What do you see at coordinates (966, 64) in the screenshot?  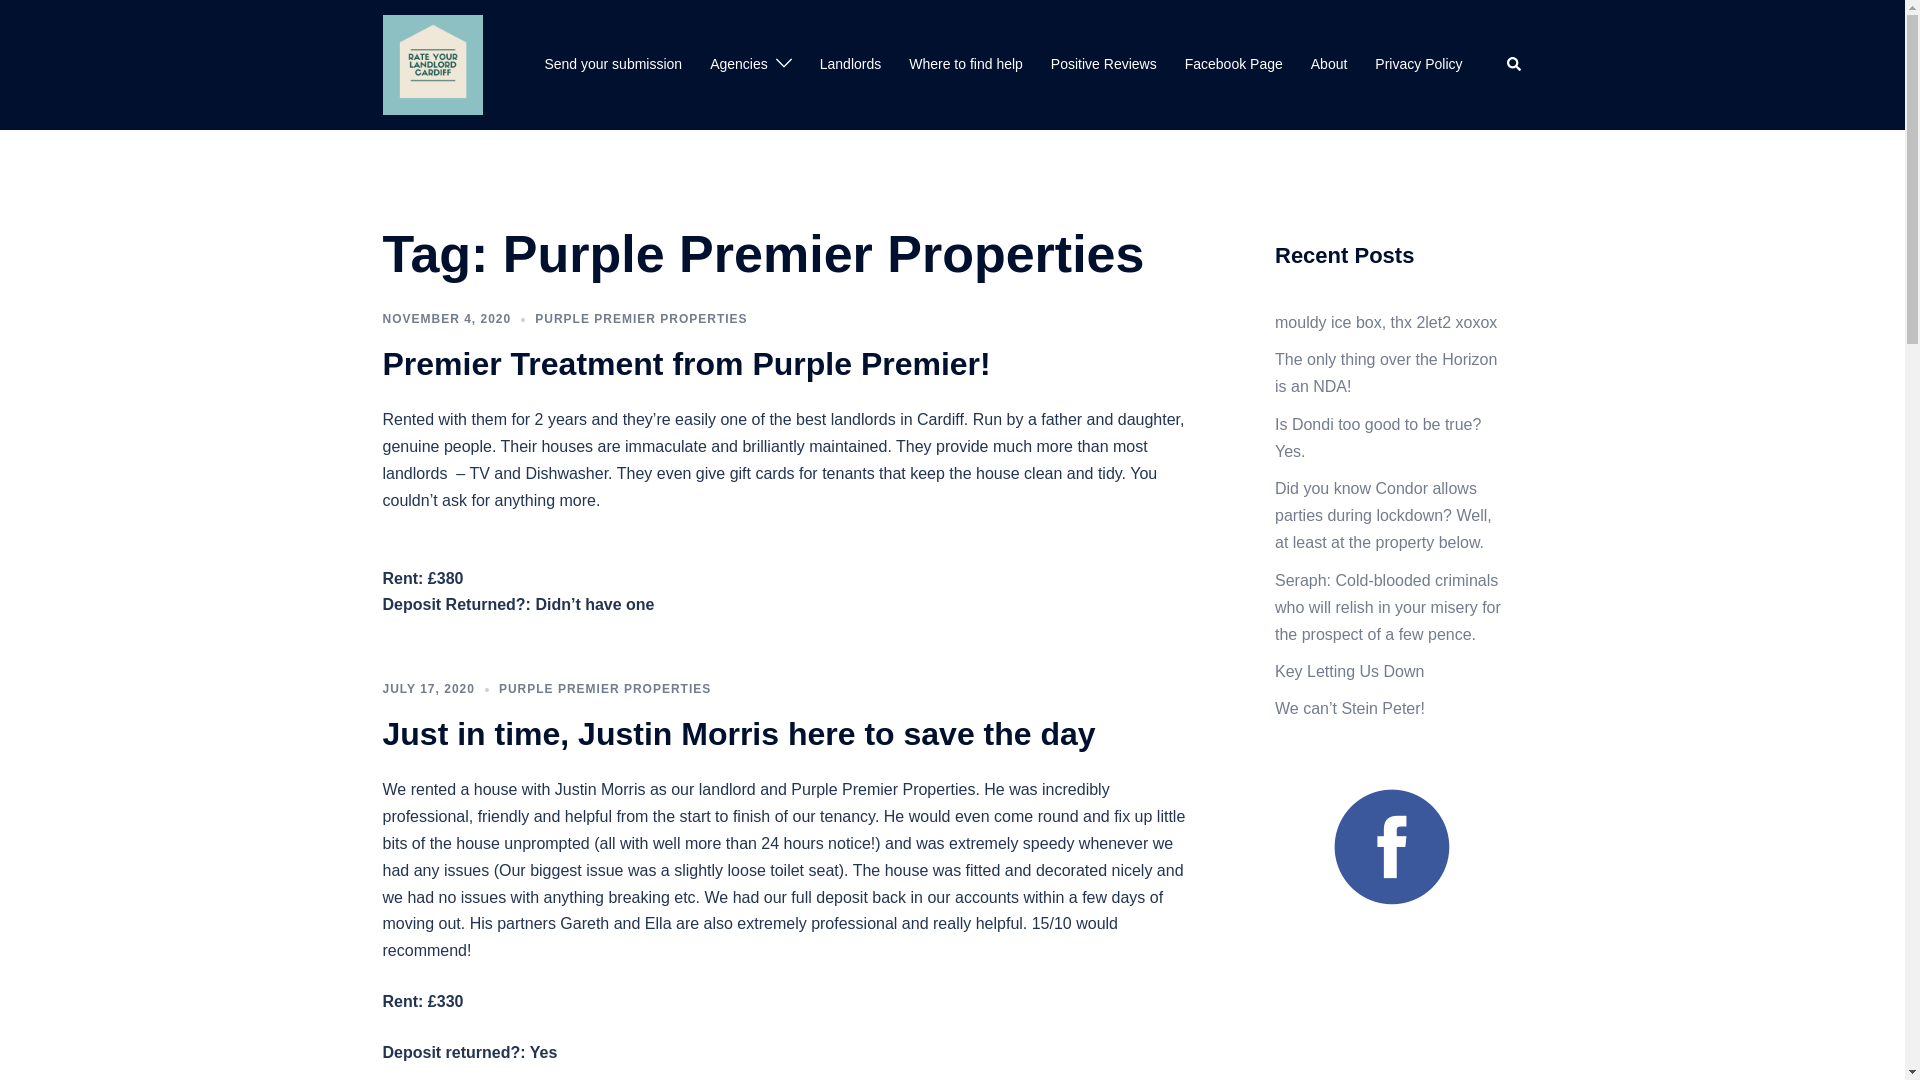 I see `Where to find help` at bounding box center [966, 64].